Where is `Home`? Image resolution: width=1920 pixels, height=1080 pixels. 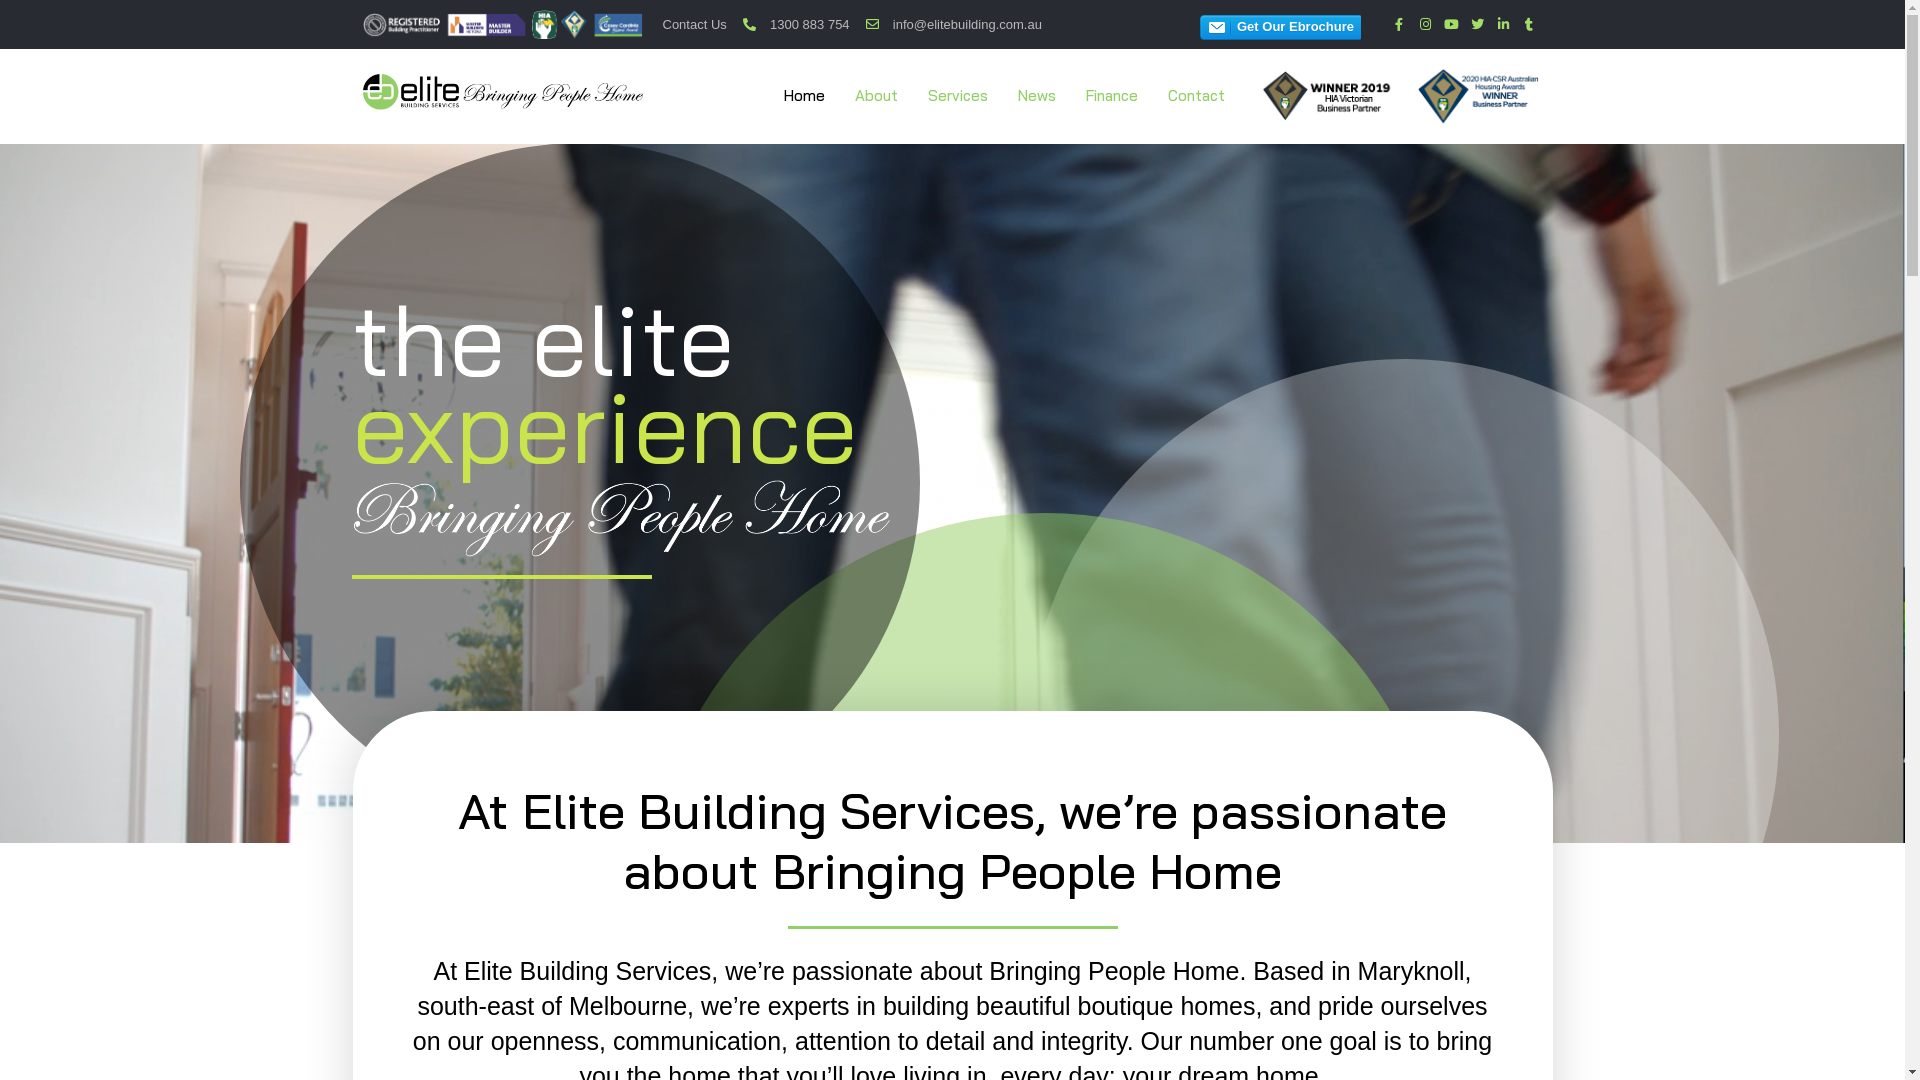 Home is located at coordinates (804, 96).